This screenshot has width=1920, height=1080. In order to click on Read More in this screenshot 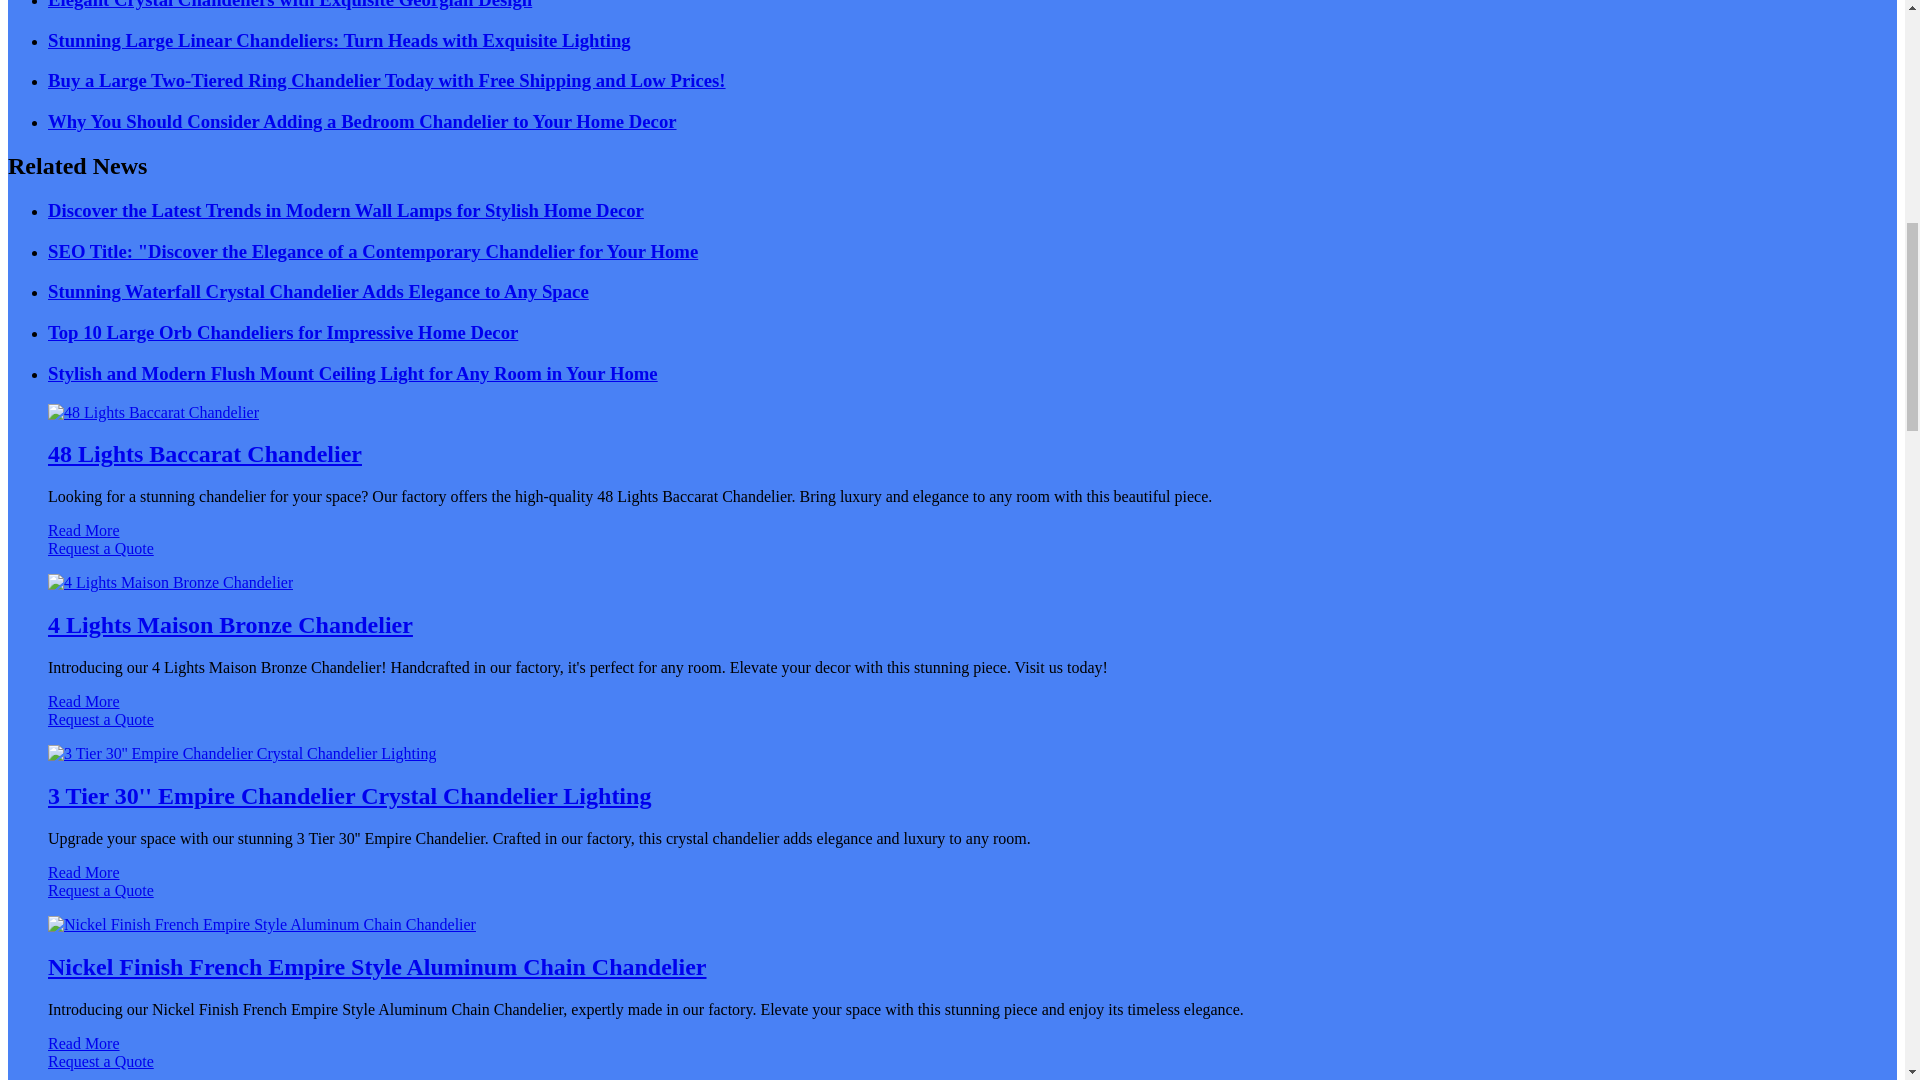, I will do `click(84, 530)`.